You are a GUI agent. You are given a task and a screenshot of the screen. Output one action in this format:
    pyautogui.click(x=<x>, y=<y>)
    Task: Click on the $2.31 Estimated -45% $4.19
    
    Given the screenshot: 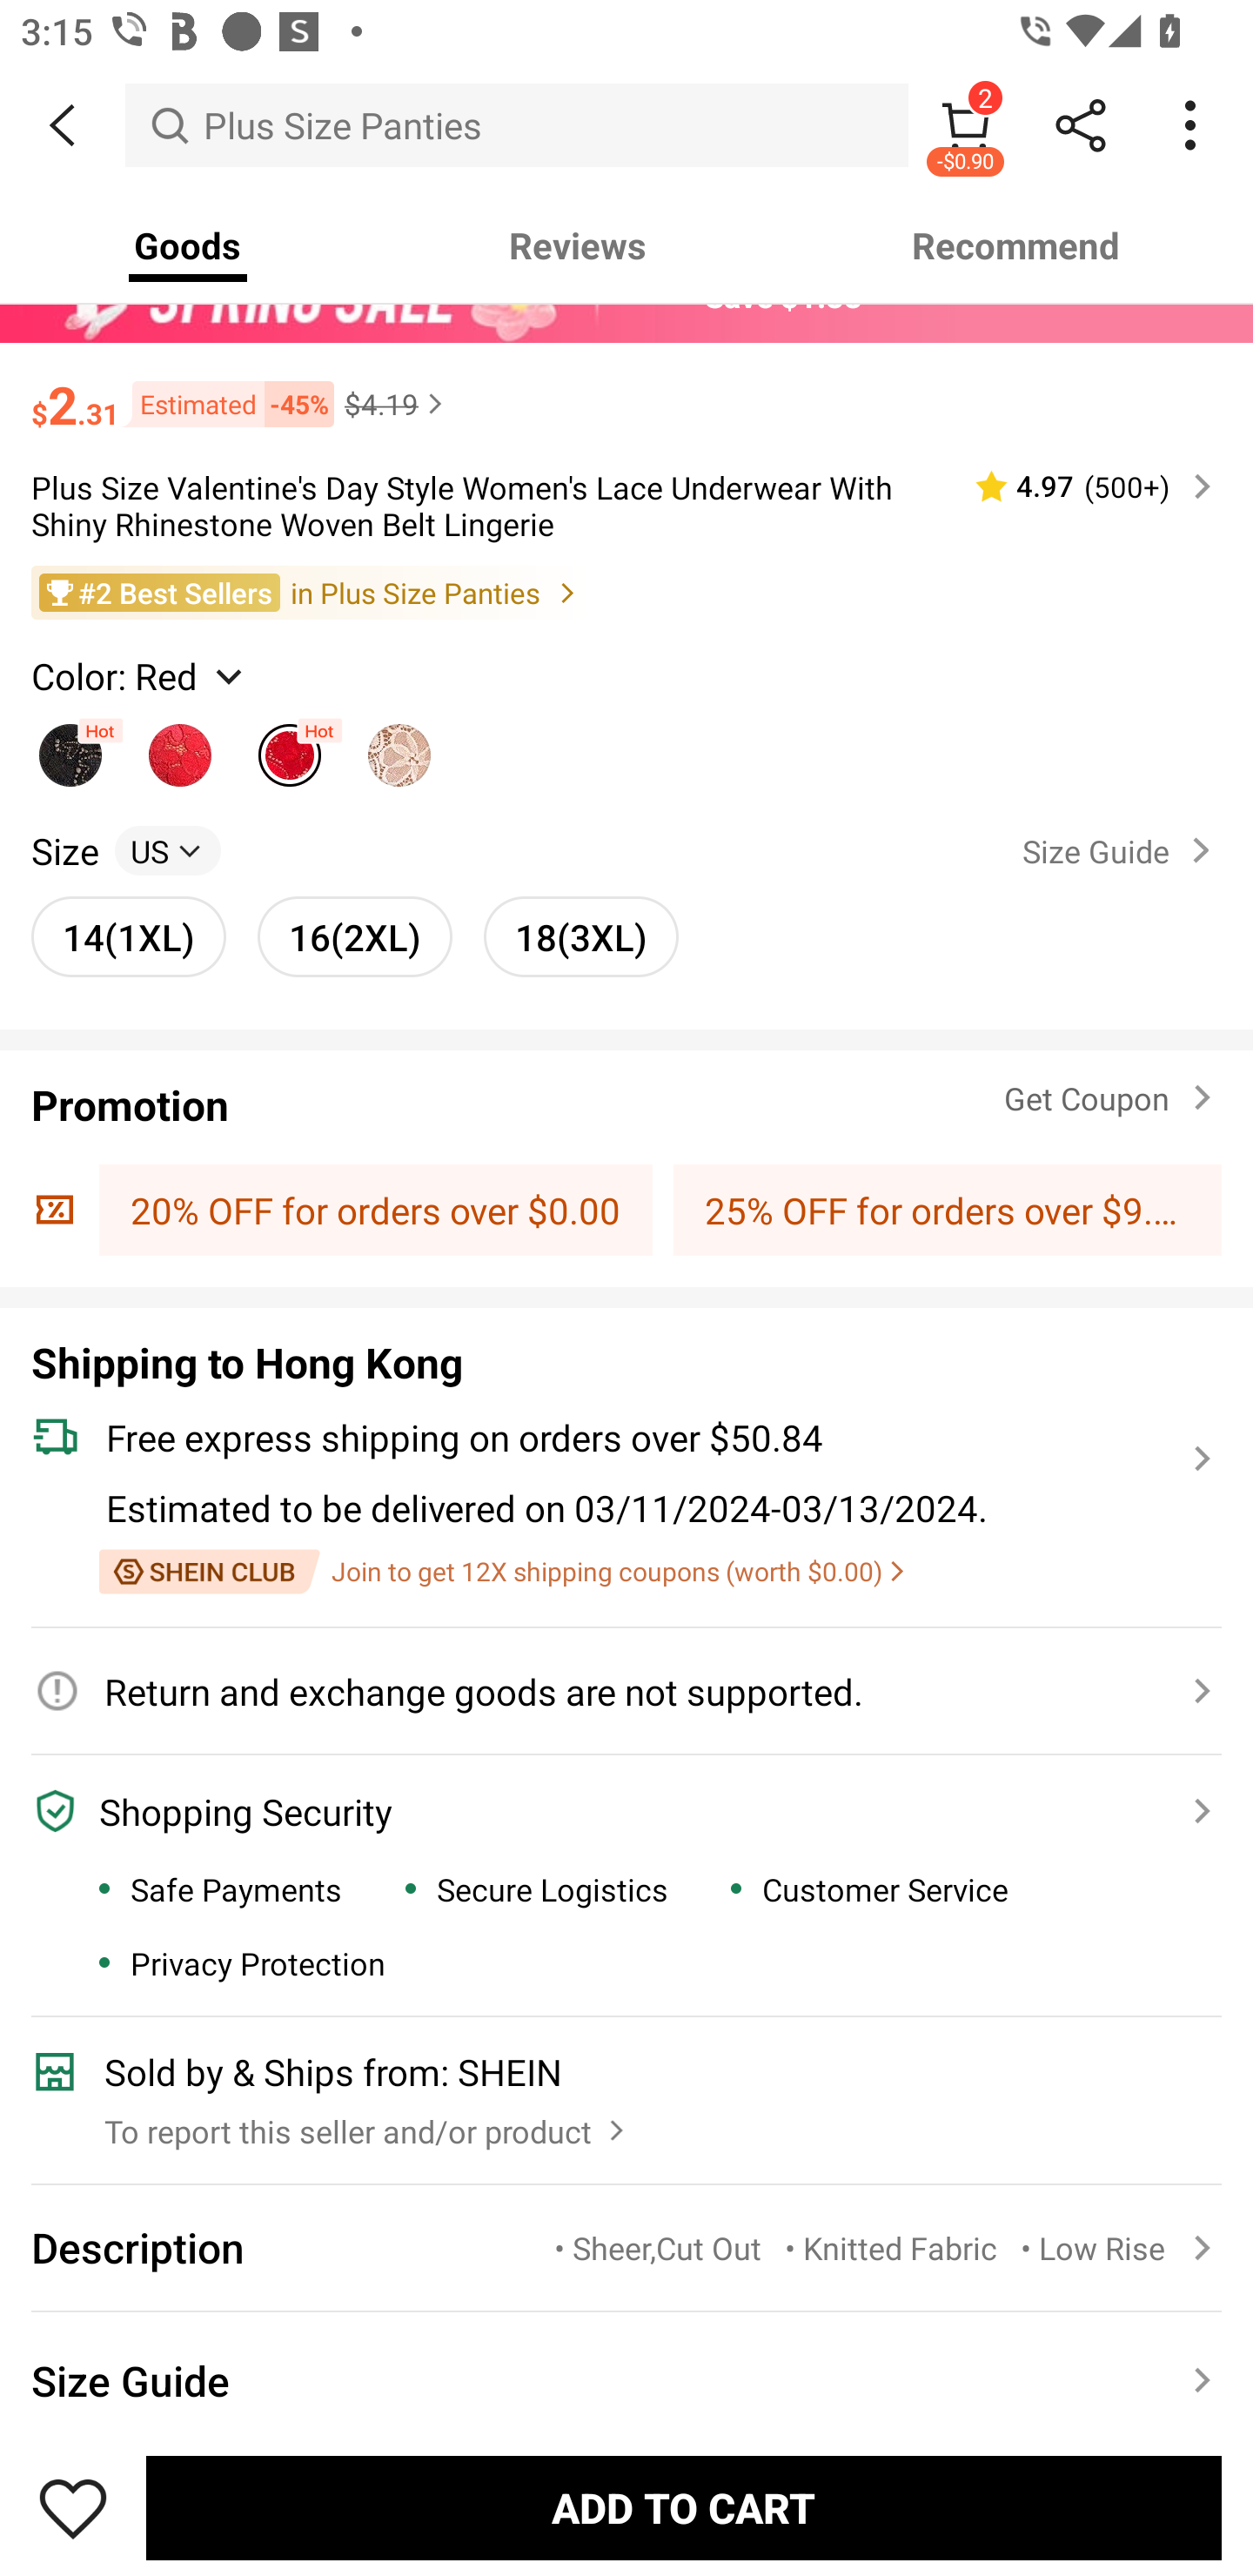 What is the action you would take?
    pyautogui.click(x=626, y=392)
    